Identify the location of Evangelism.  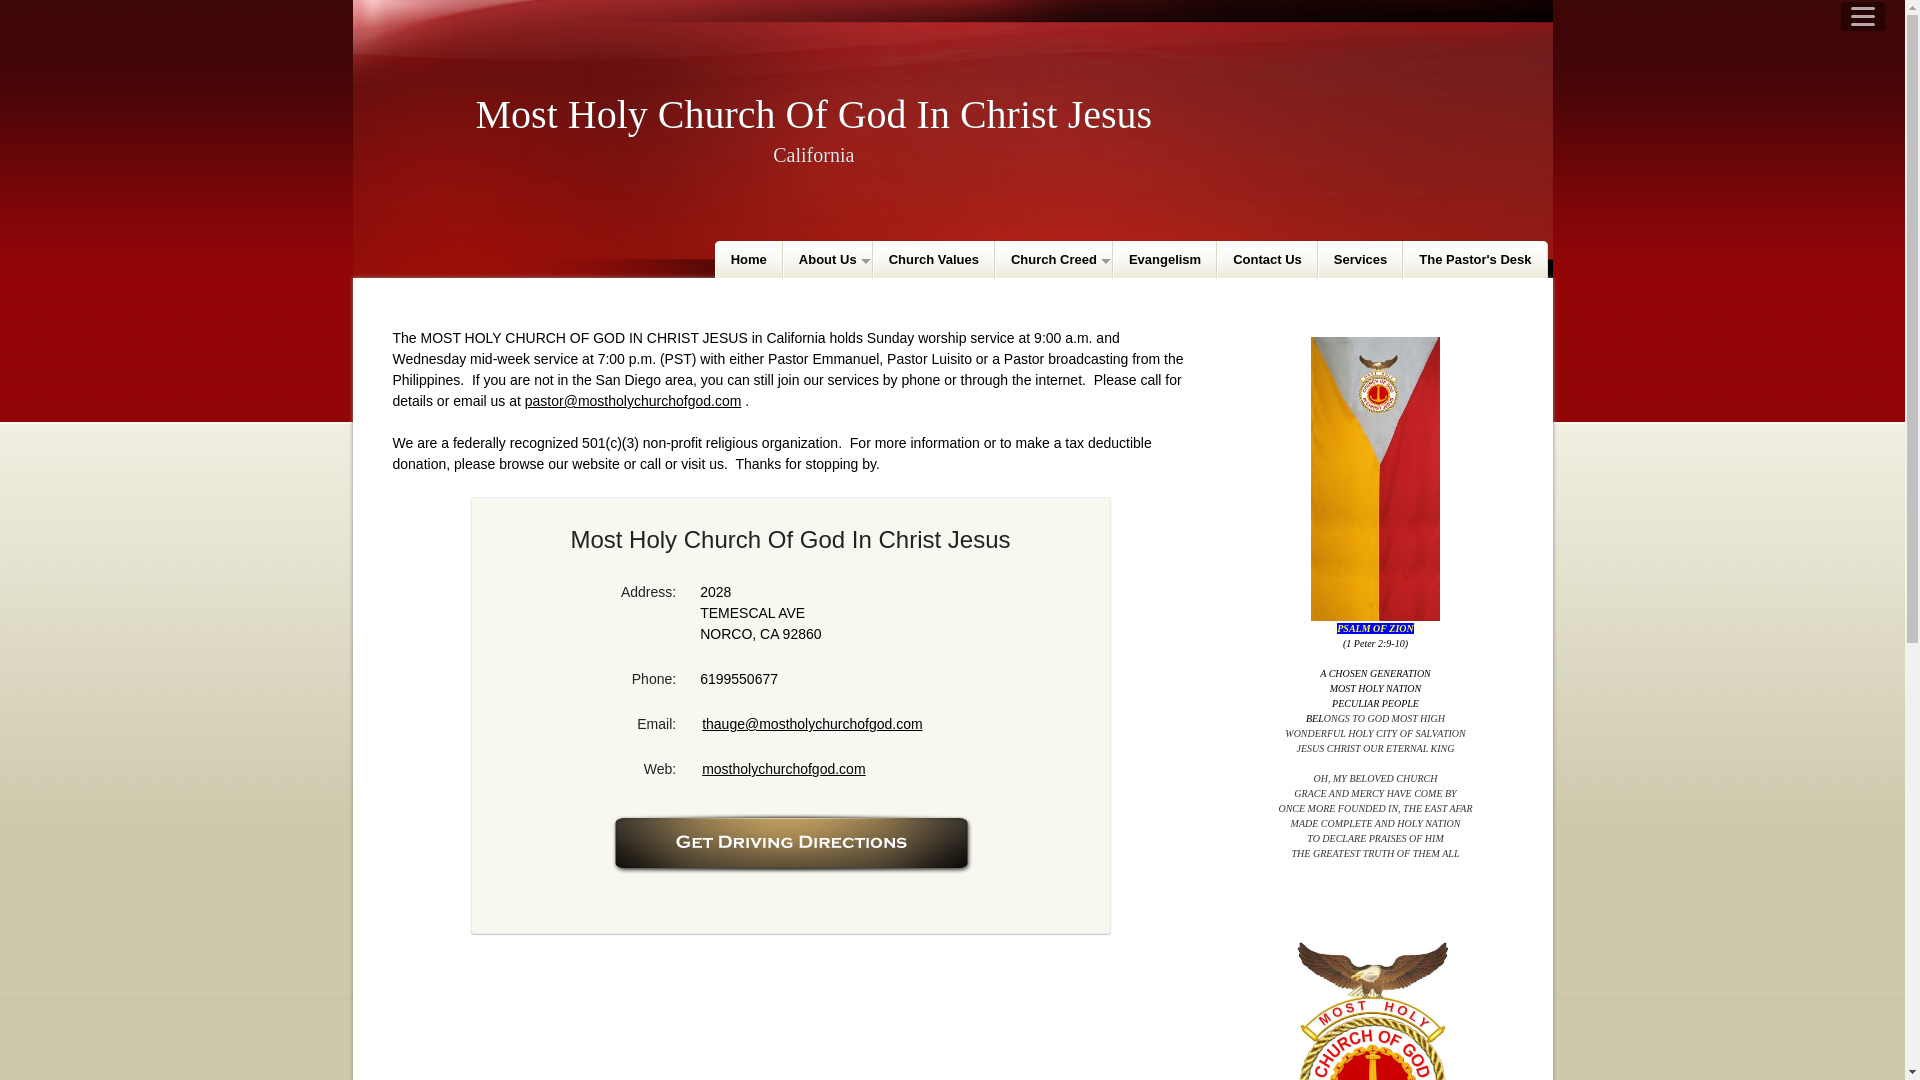
(1165, 258).